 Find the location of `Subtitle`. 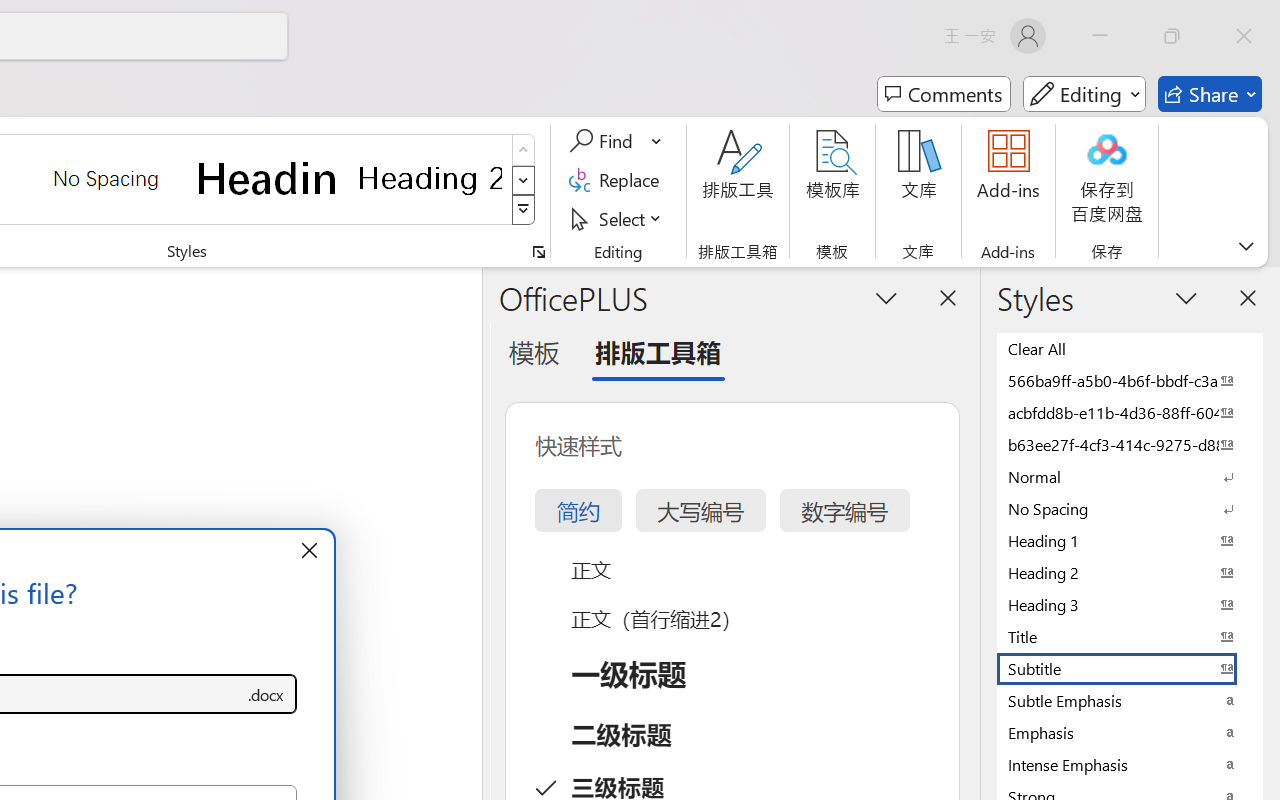

Subtitle is located at coordinates (1130, 668).